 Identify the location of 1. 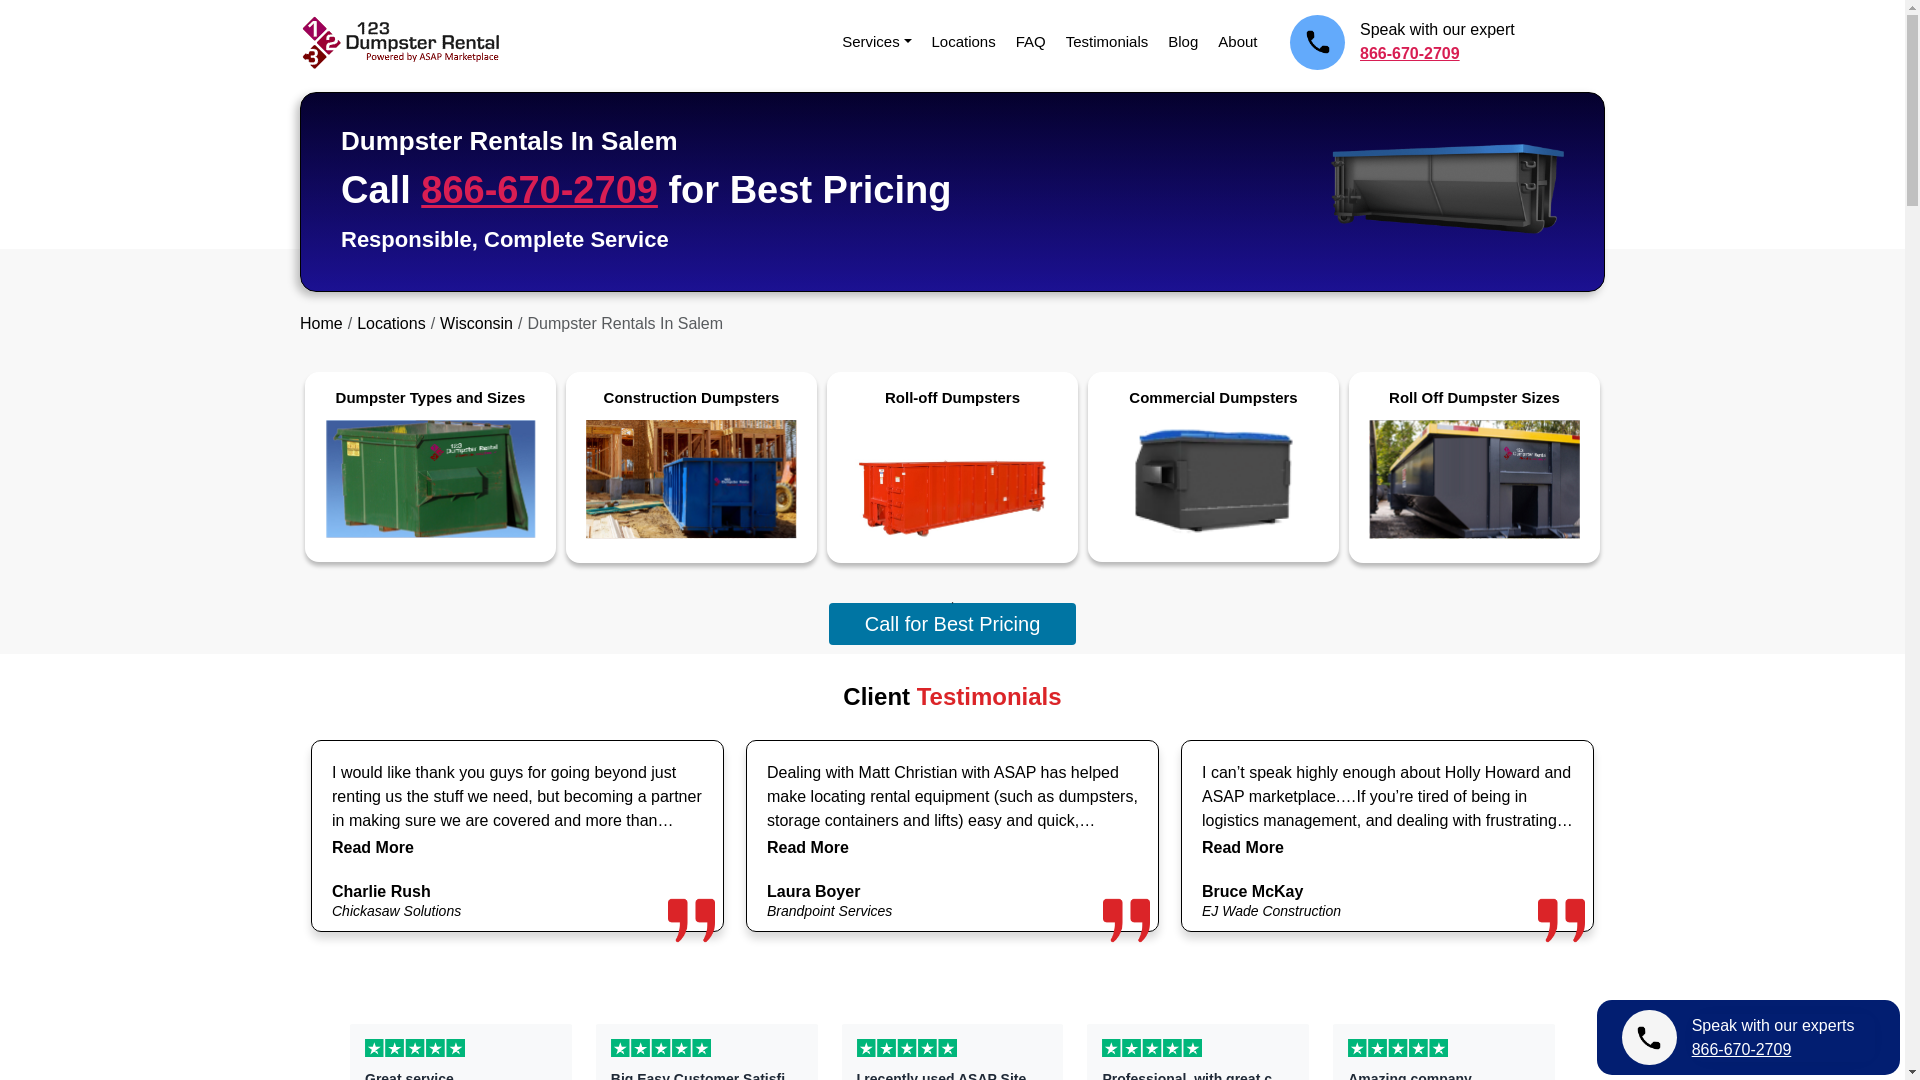
(952, 602).